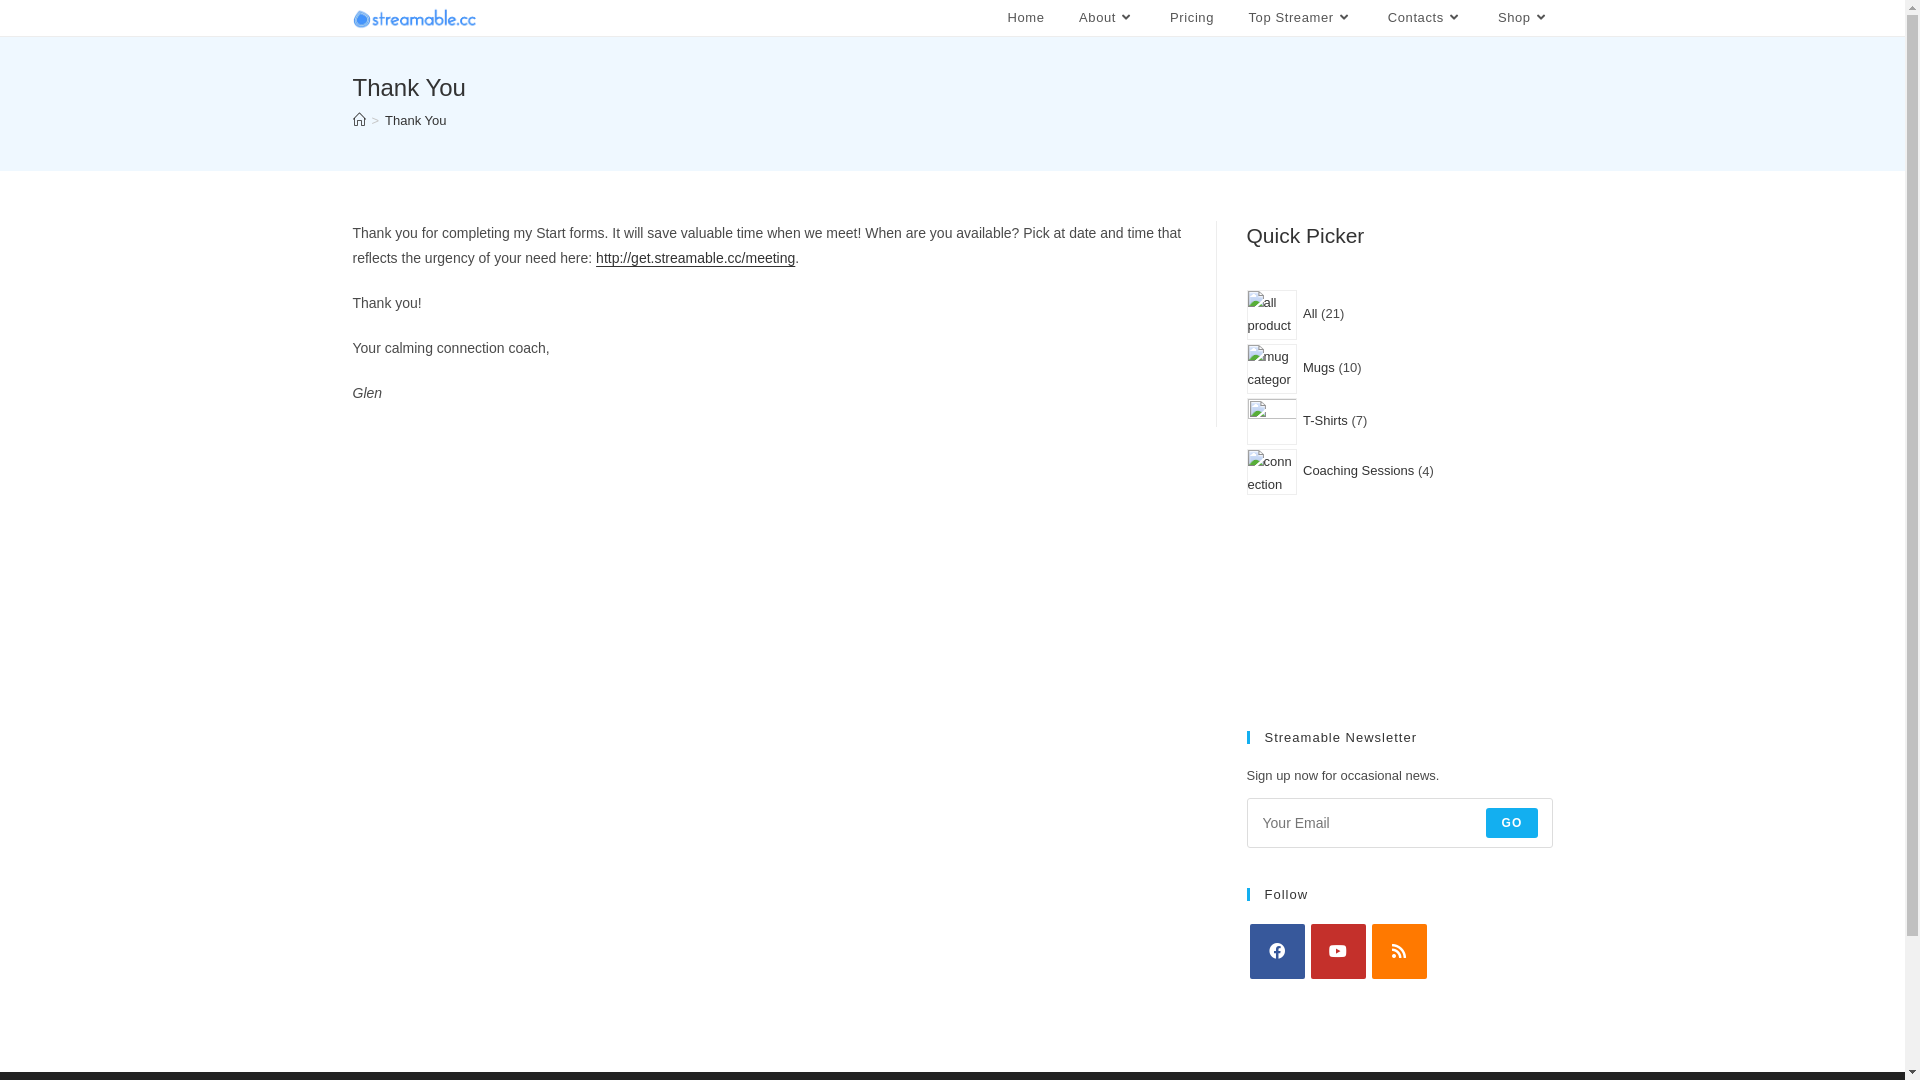 The image size is (1920, 1080). I want to click on Mugs, so click(1320, 368).